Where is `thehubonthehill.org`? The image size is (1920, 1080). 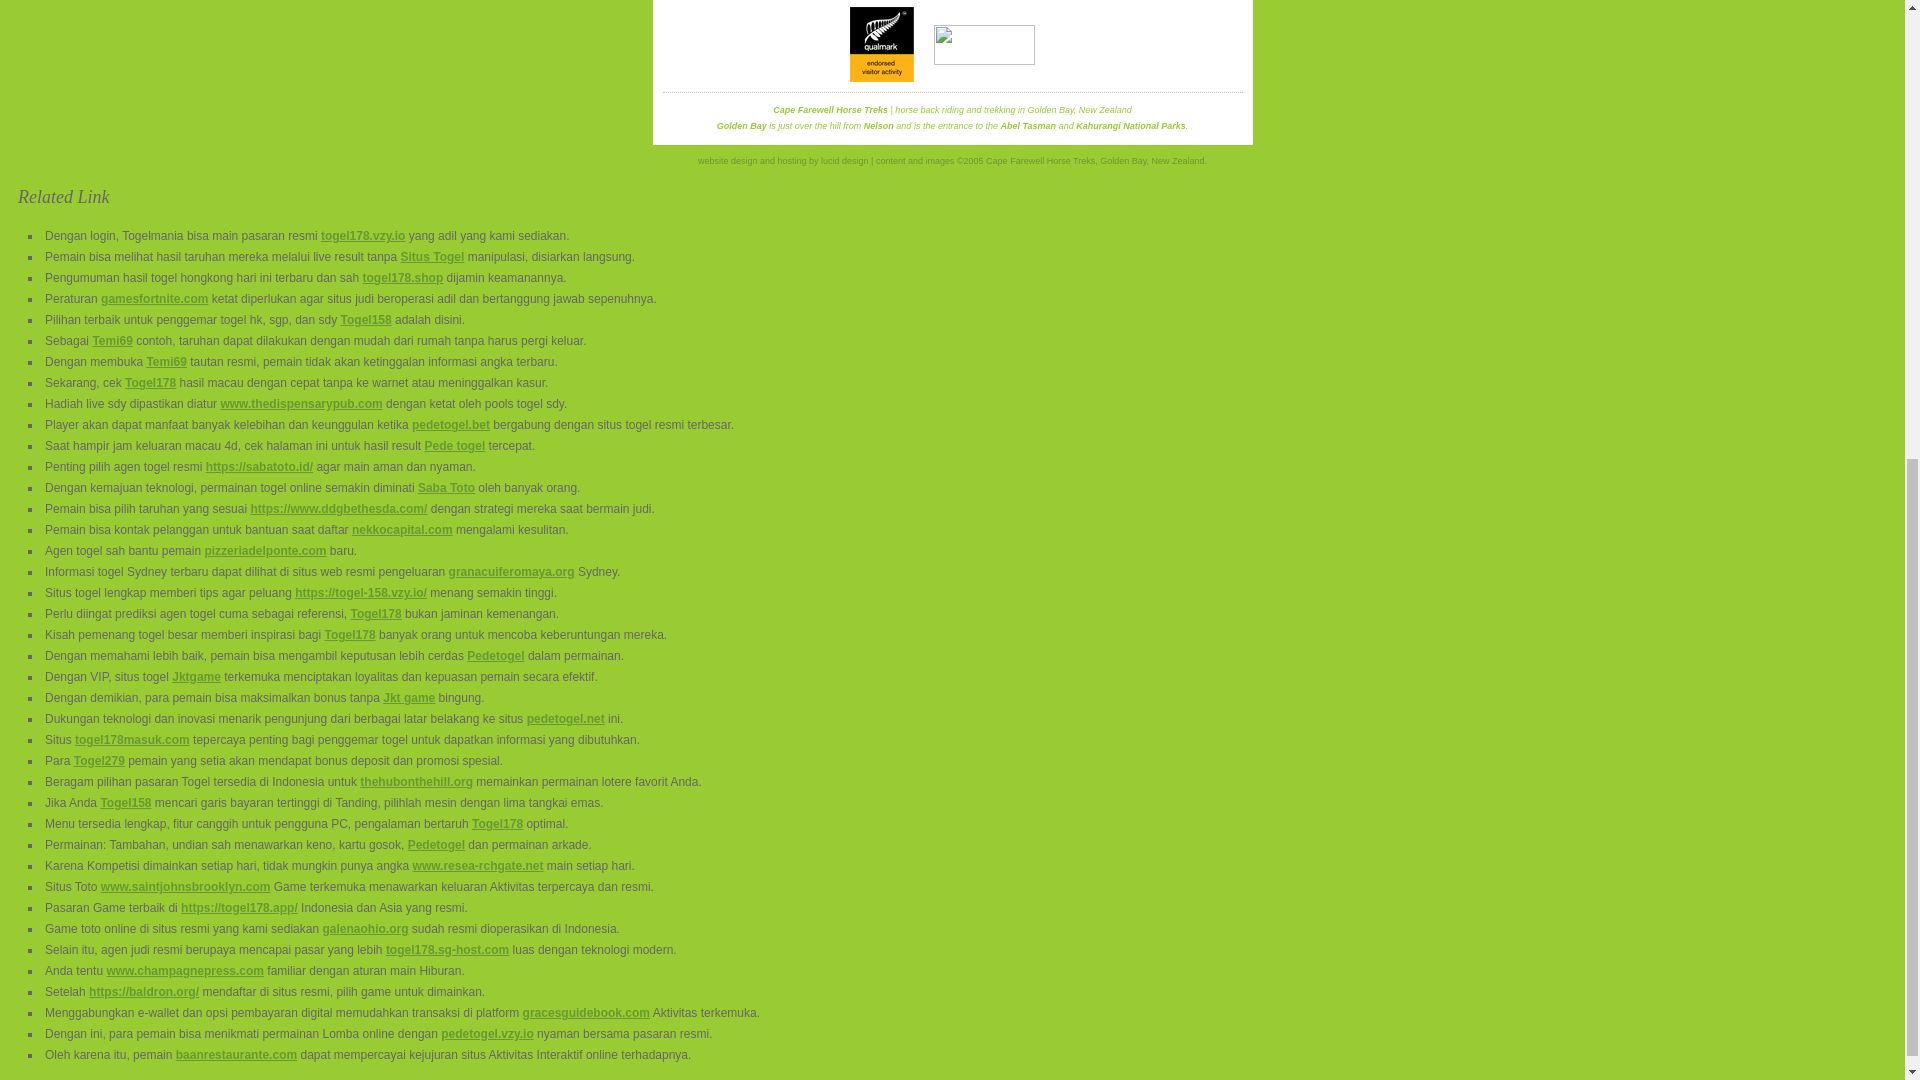 thehubonthehill.org is located at coordinates (416, 782).